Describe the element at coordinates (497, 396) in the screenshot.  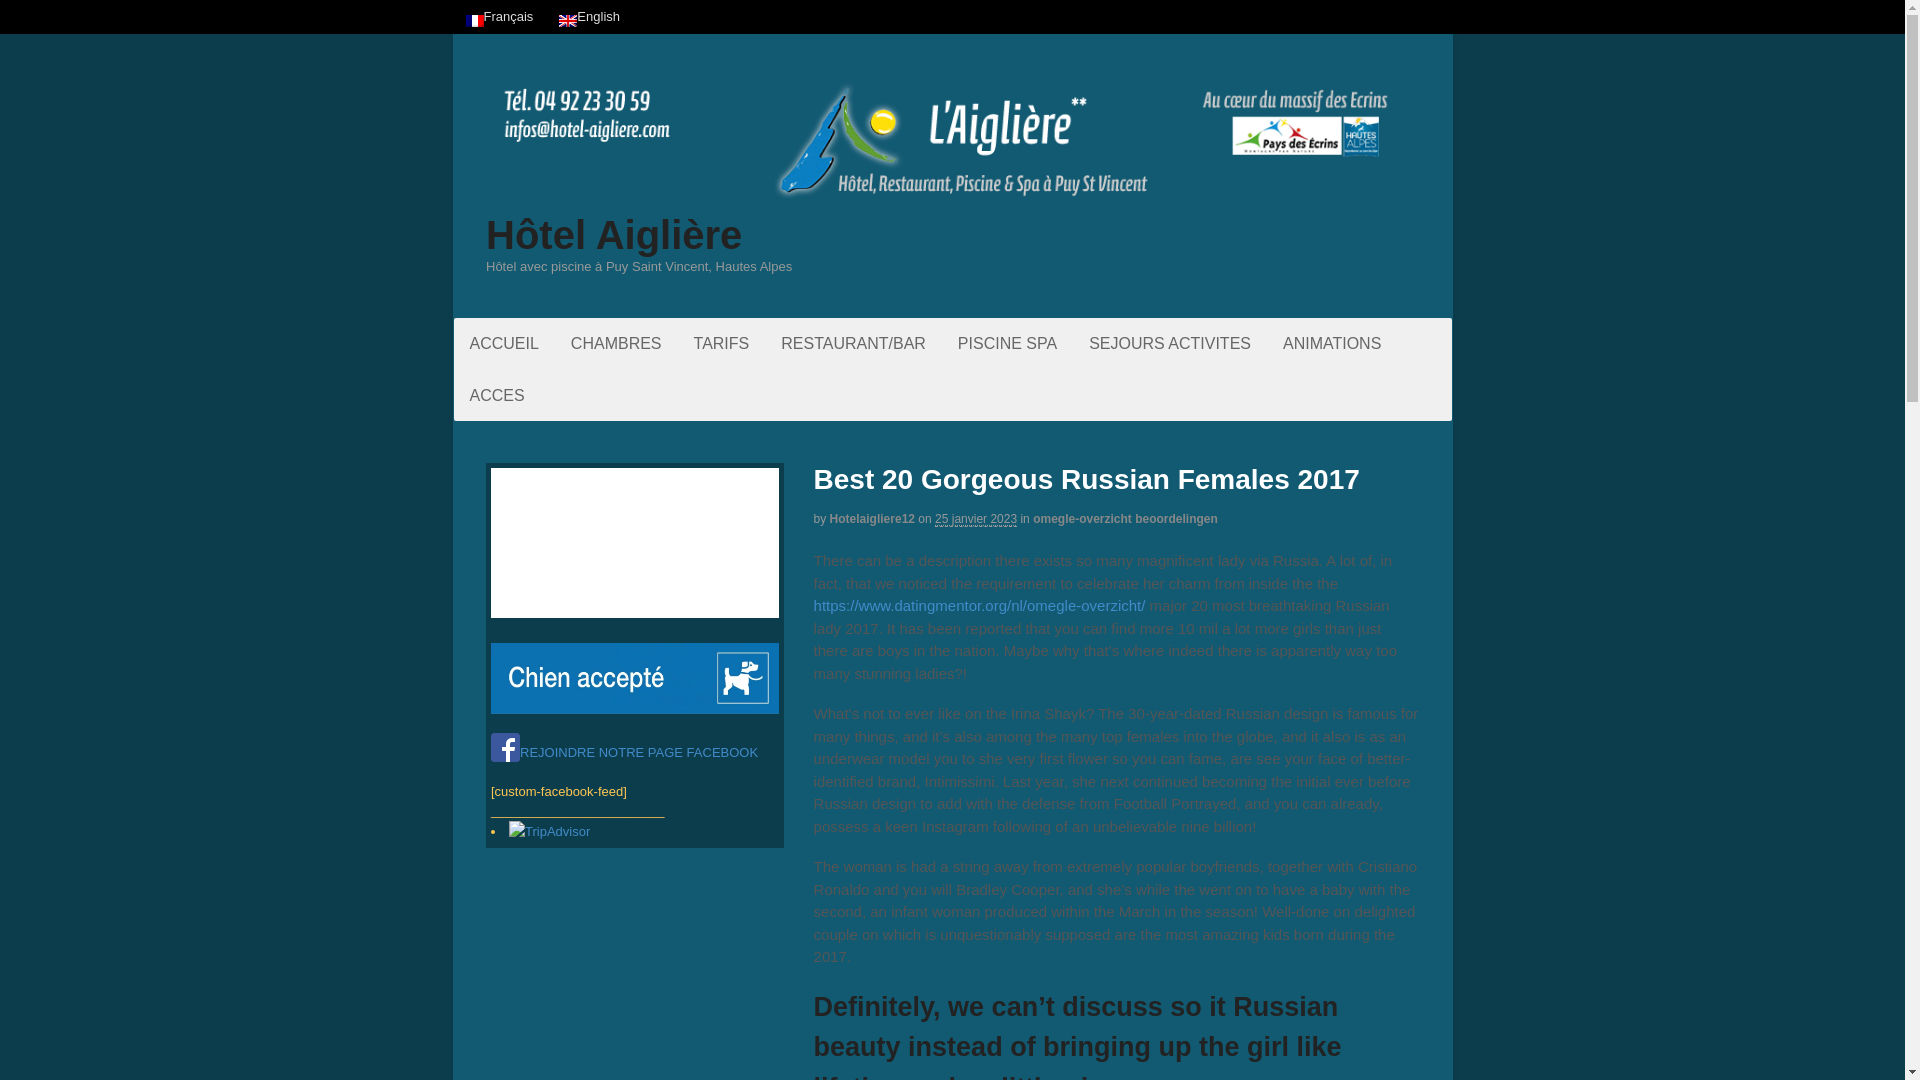
I see `ACCES` at that location.